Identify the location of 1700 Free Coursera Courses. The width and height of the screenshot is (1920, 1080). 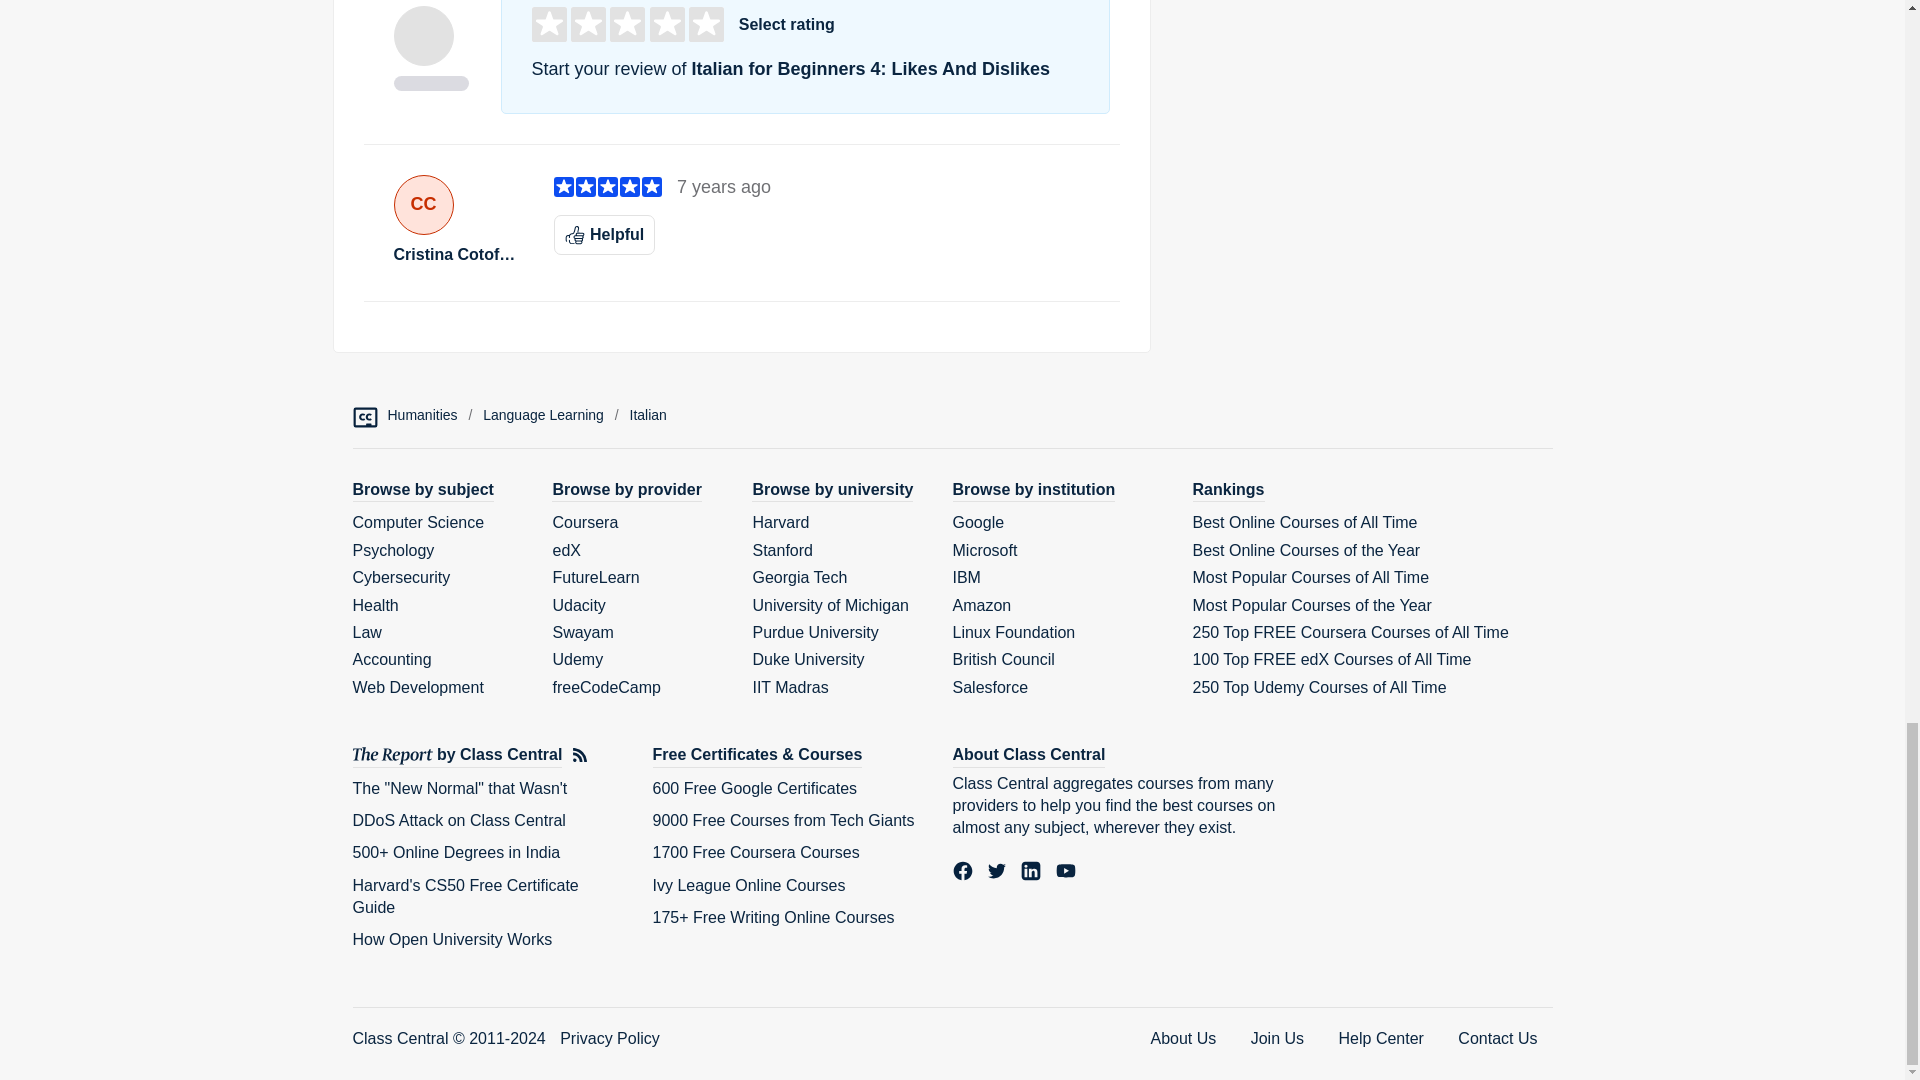
(755, 852).